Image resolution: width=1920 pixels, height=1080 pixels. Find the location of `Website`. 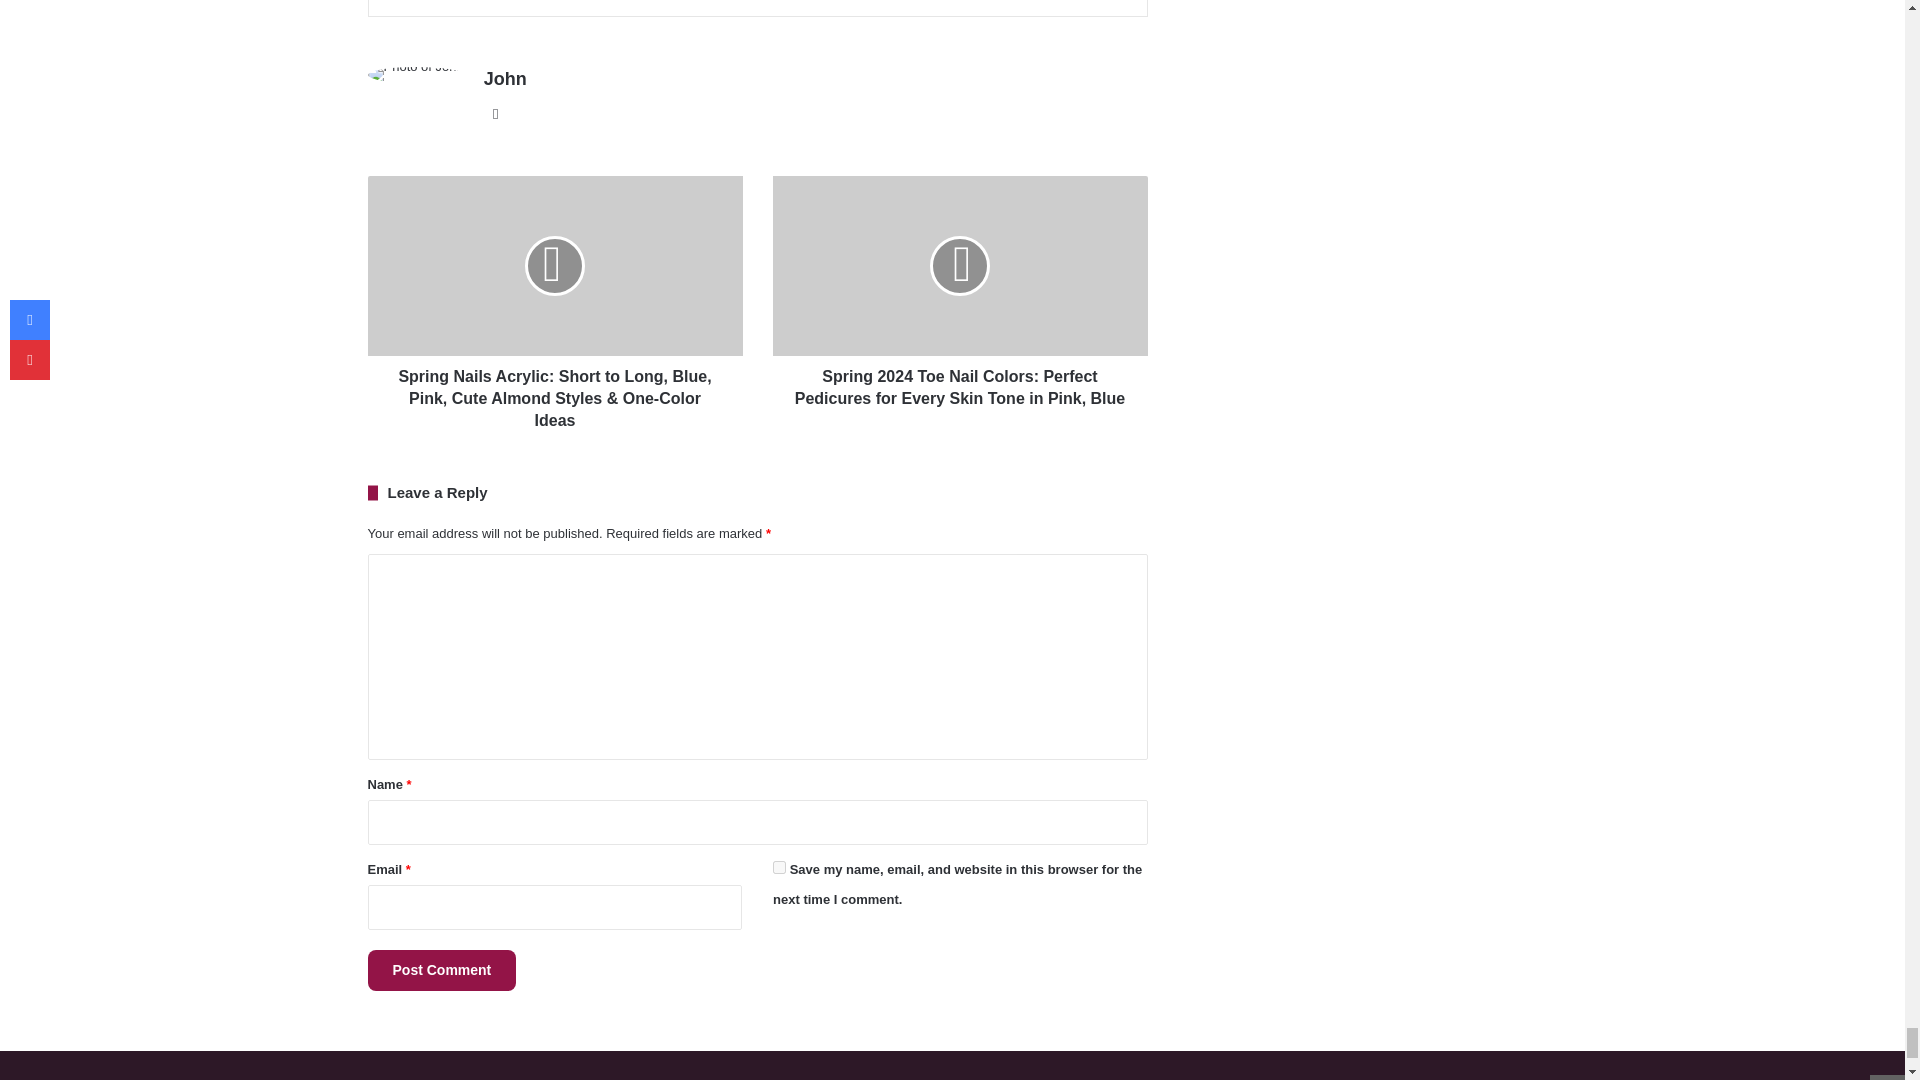

Website is located at coordinates (496, 114).